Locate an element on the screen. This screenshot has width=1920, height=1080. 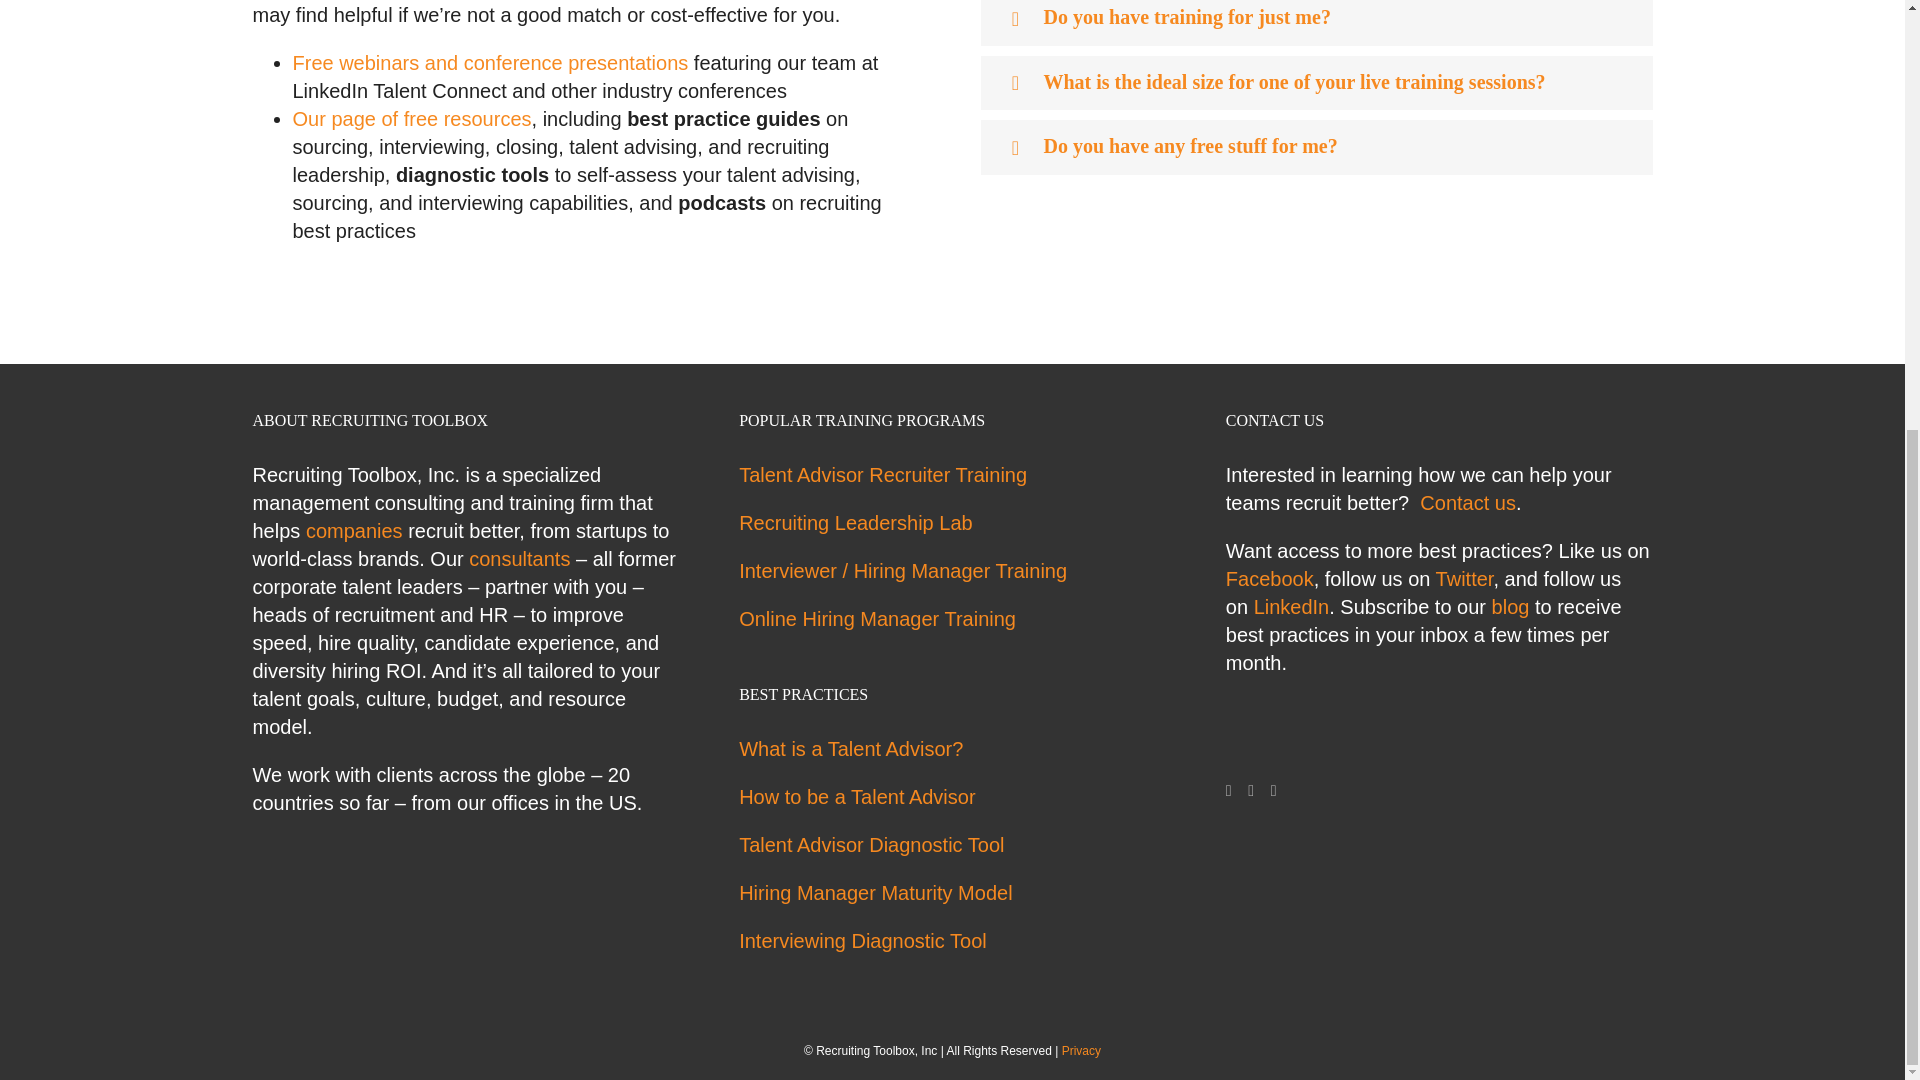
LinkedIn is located at coordinates (1274, 791).